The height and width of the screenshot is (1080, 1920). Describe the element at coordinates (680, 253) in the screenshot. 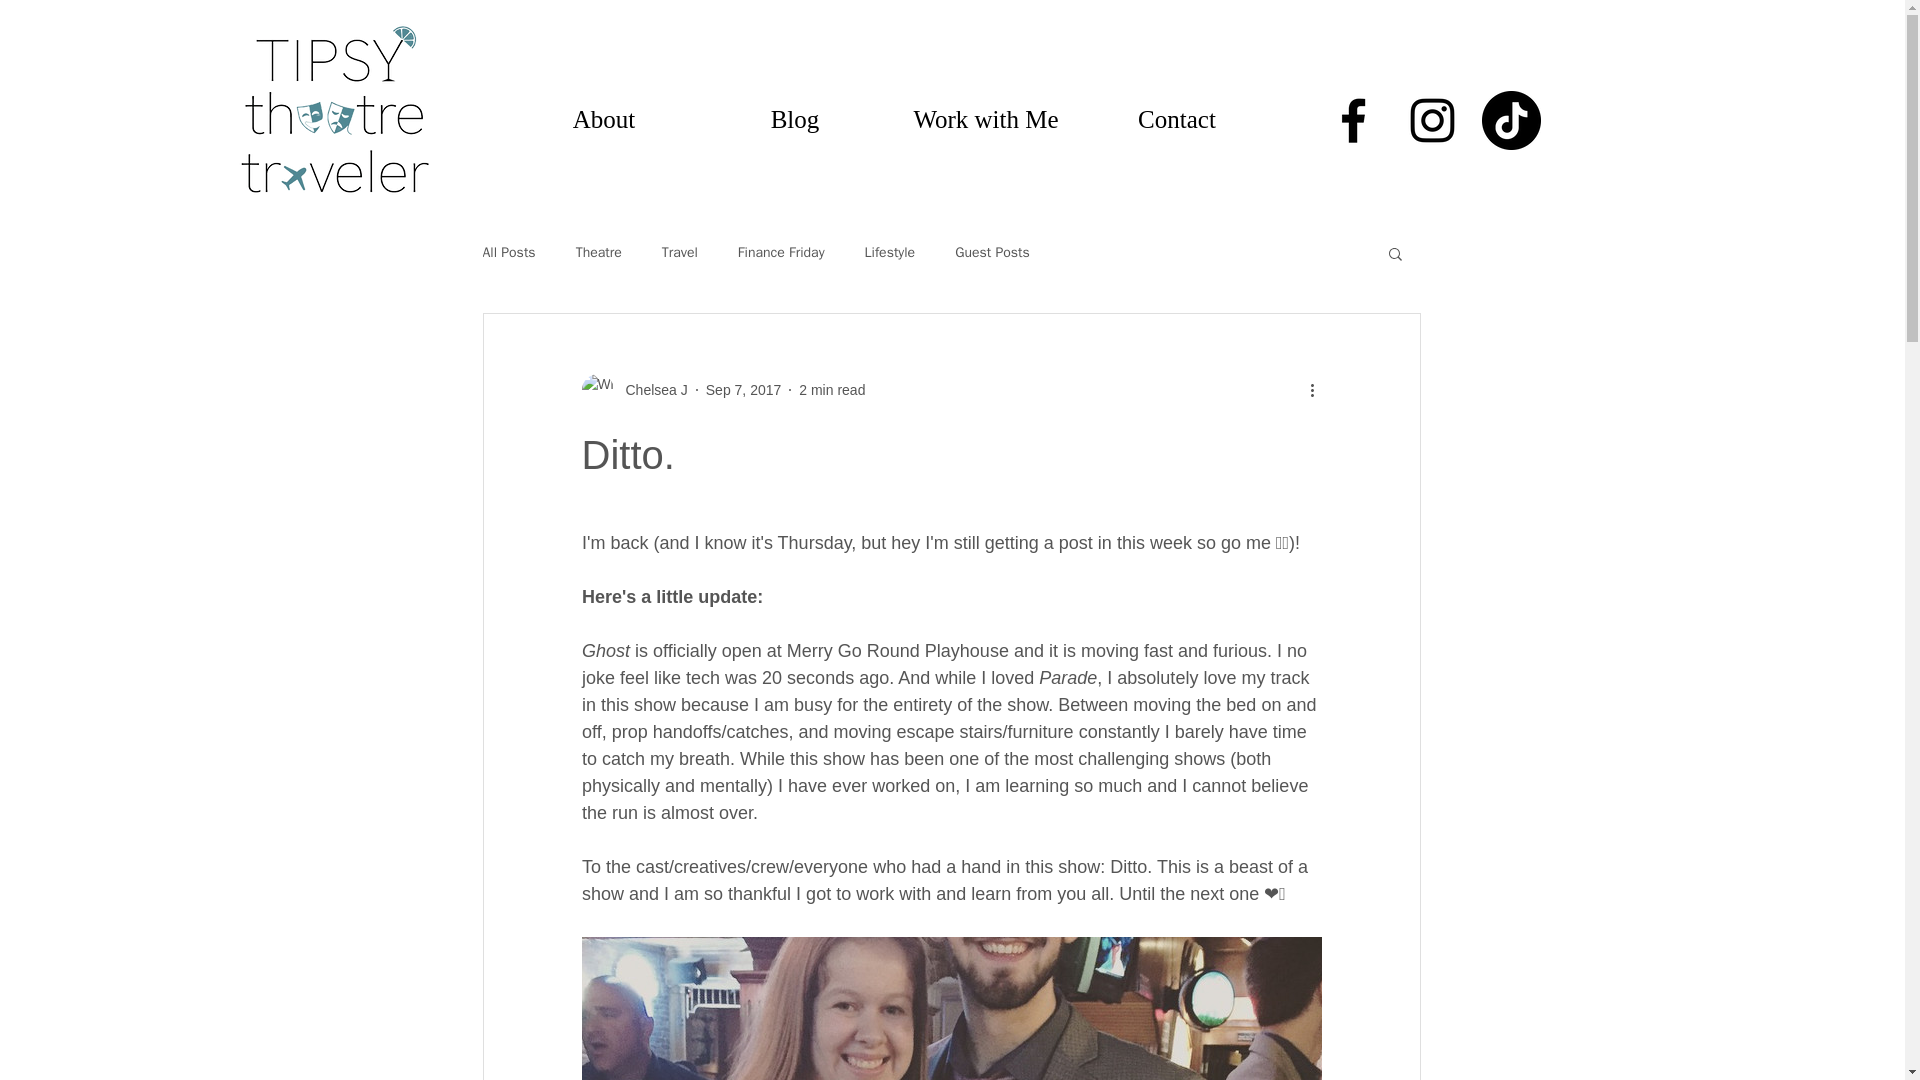

I see `Travel` at that location.